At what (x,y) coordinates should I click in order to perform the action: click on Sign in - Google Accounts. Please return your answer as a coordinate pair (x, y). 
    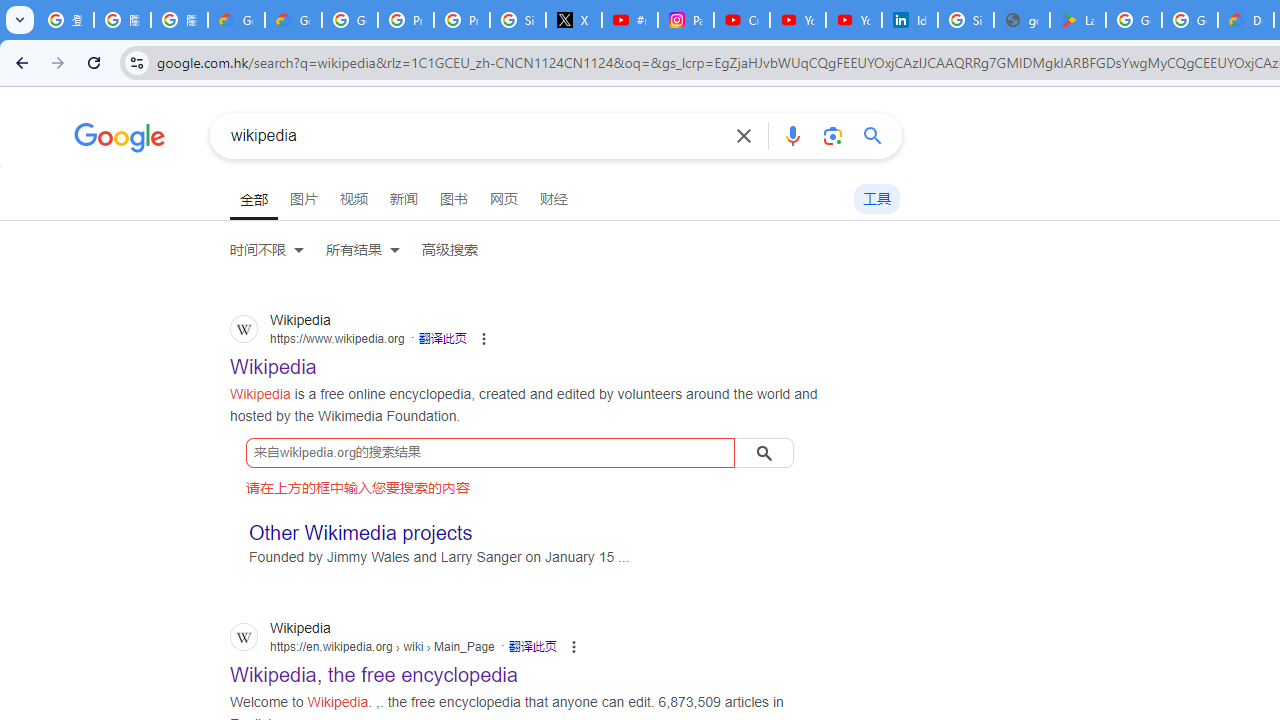
    Looking at the image, I should click on (966, 20).